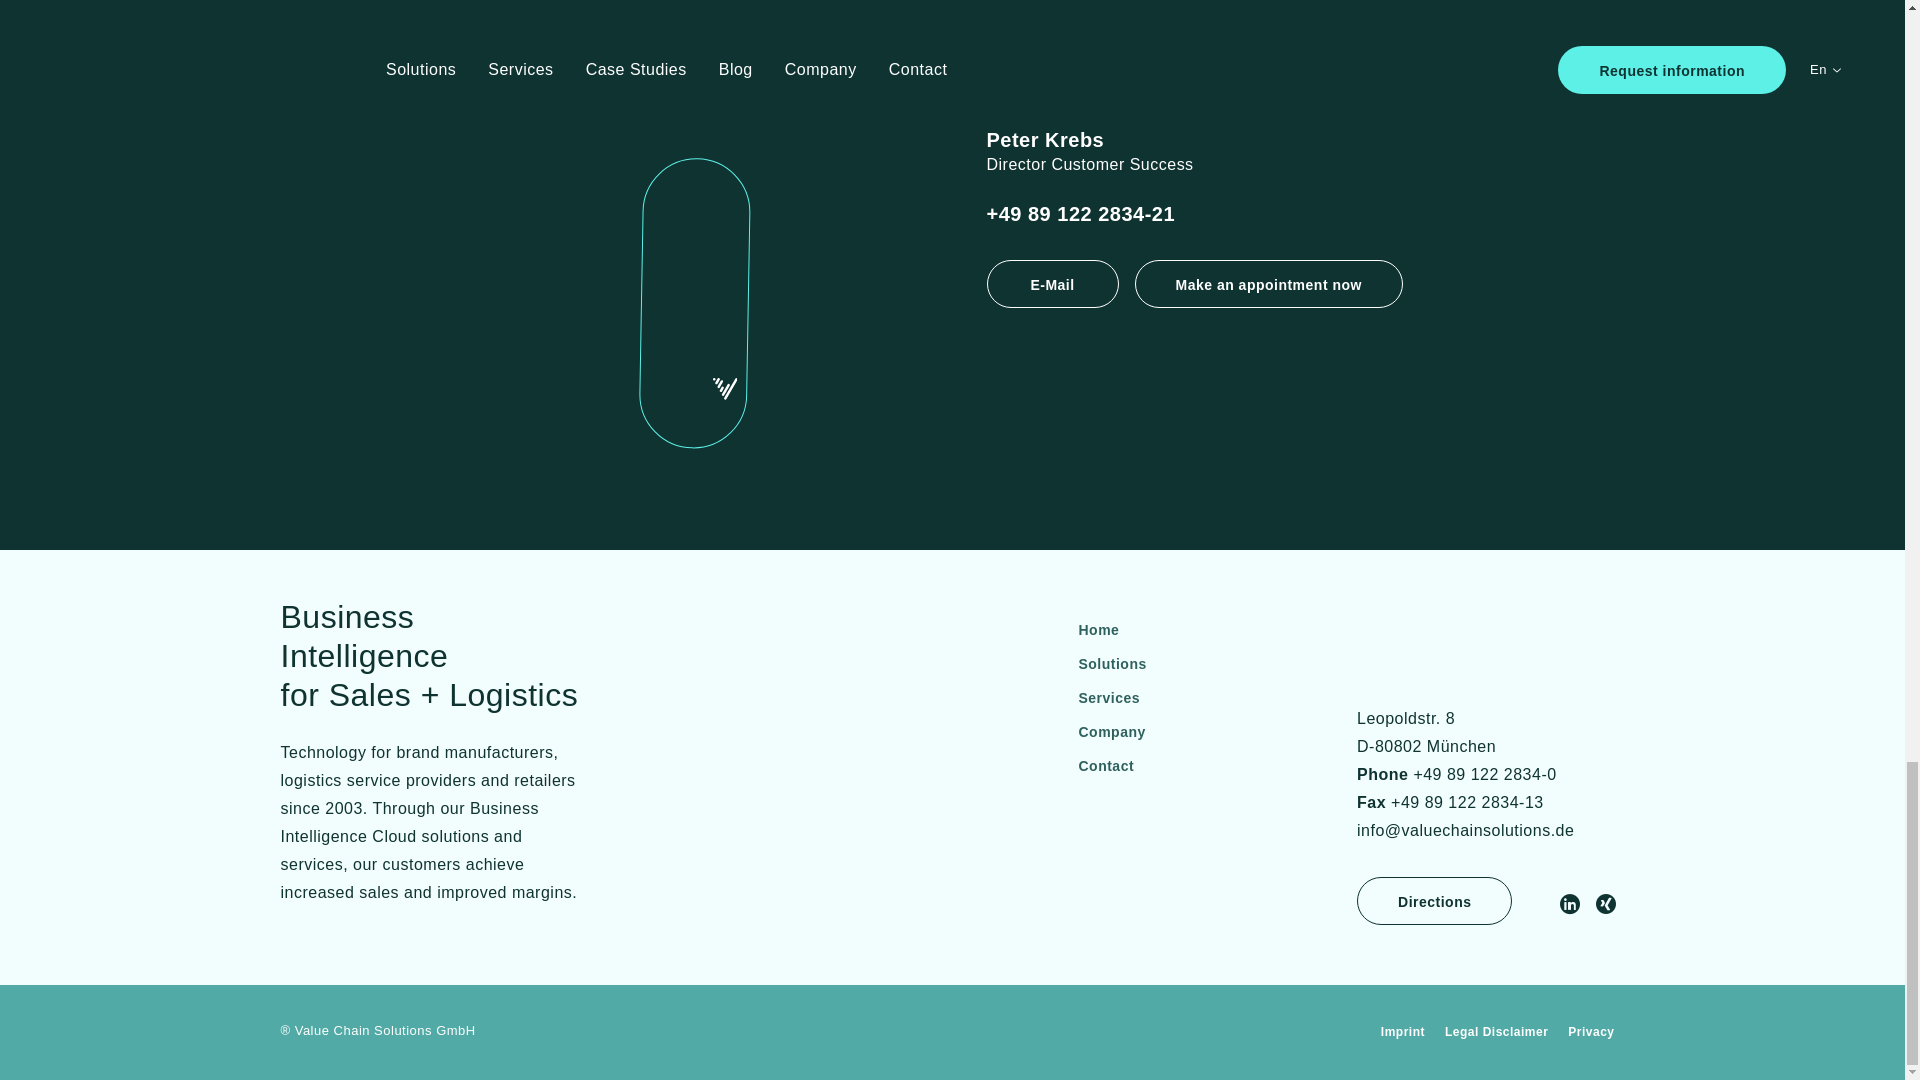 This screenshot has width=1920, height=1080. I want to click on Contact, so click(1106, 766).